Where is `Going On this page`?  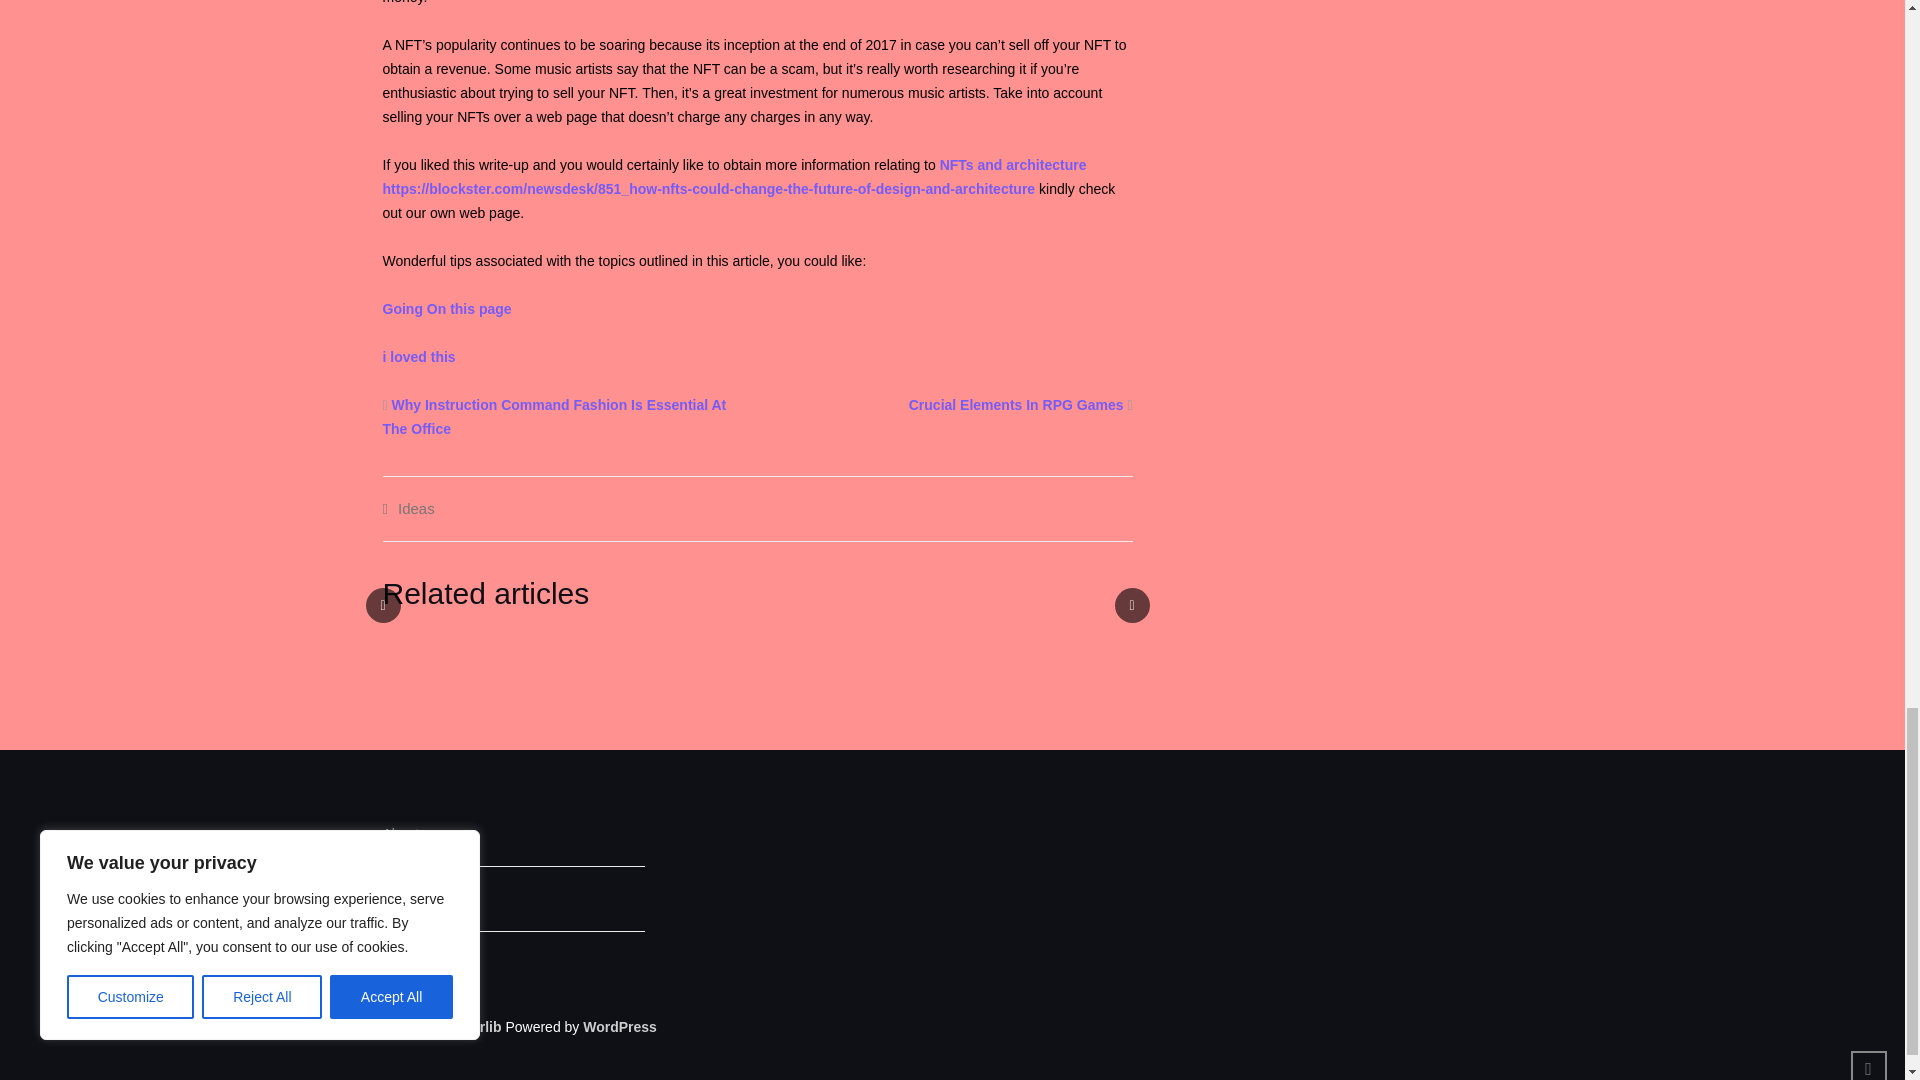
Going On this page is located at coordinates (446, 309).